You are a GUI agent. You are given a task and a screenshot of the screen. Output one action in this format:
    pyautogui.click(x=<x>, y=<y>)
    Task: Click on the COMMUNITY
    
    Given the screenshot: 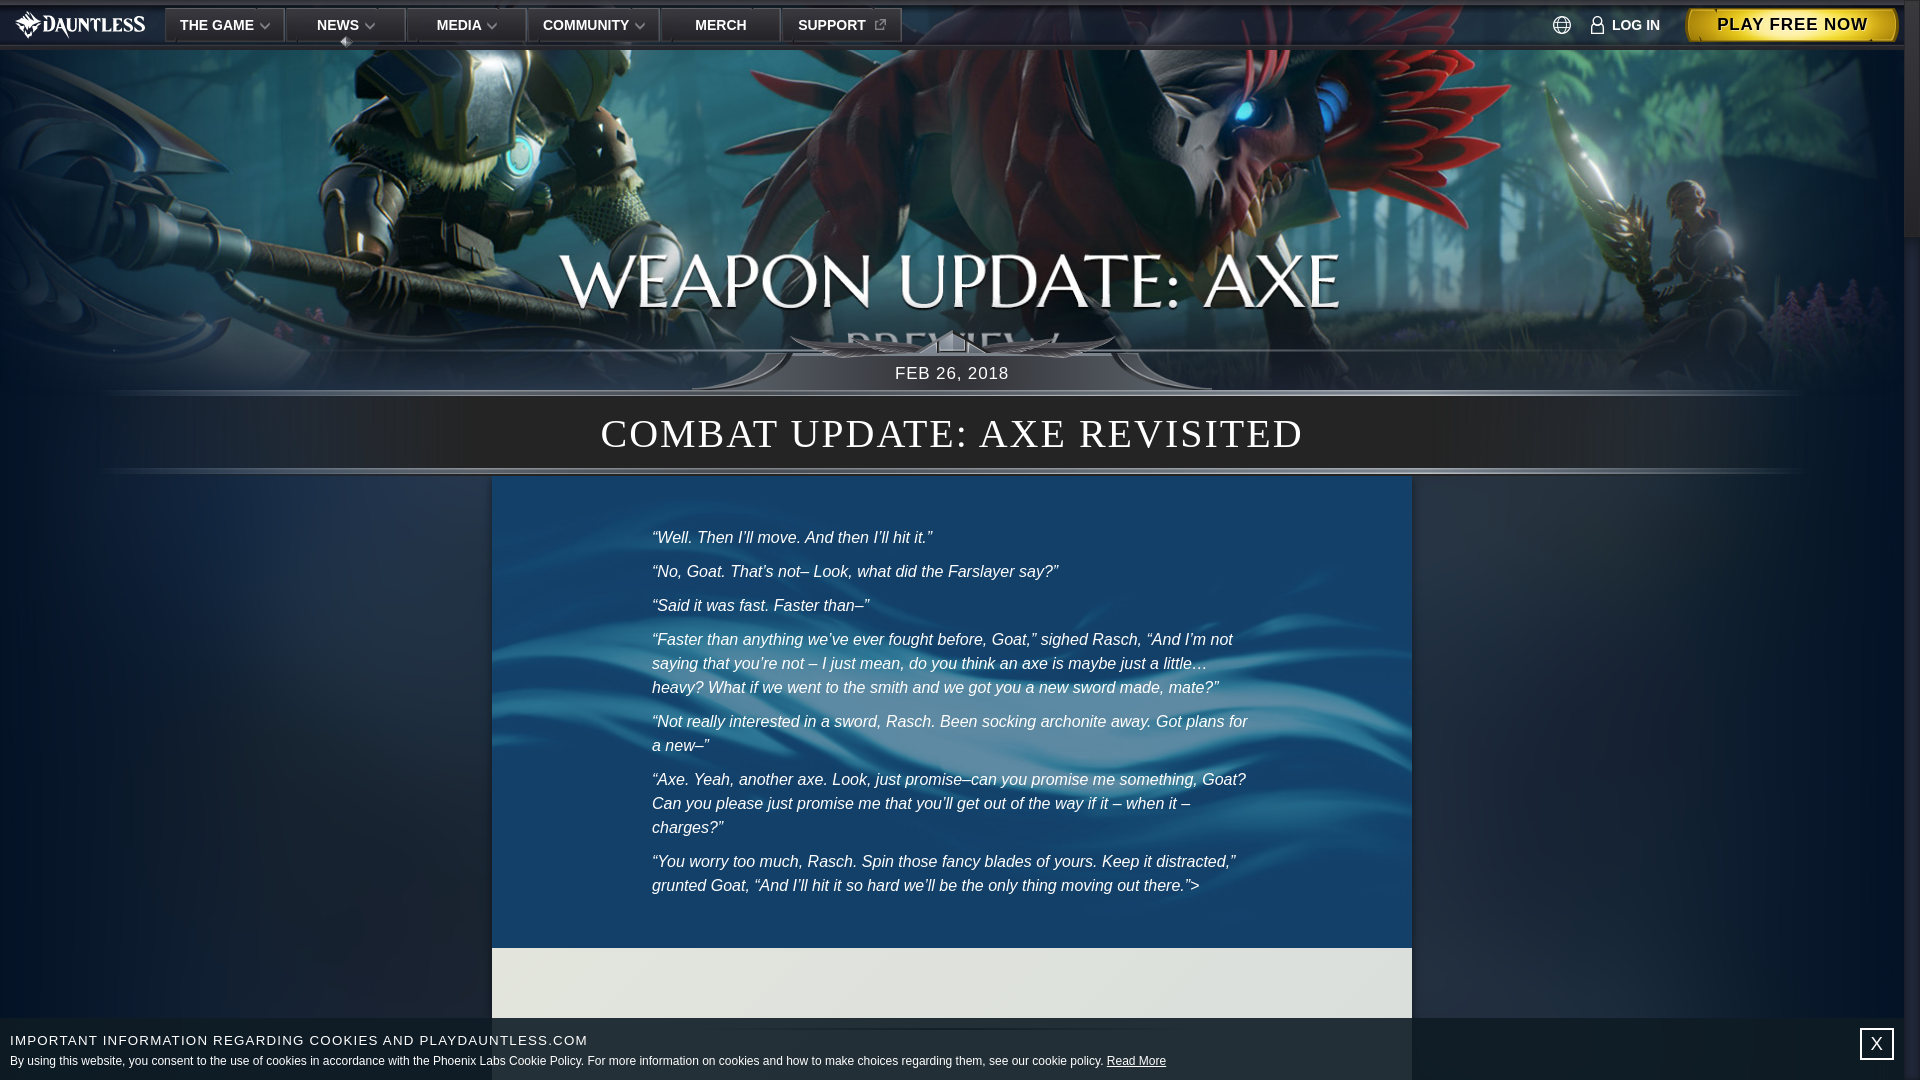 What is the action you would take?
    pyautogui.click(x=594, y=24)
    